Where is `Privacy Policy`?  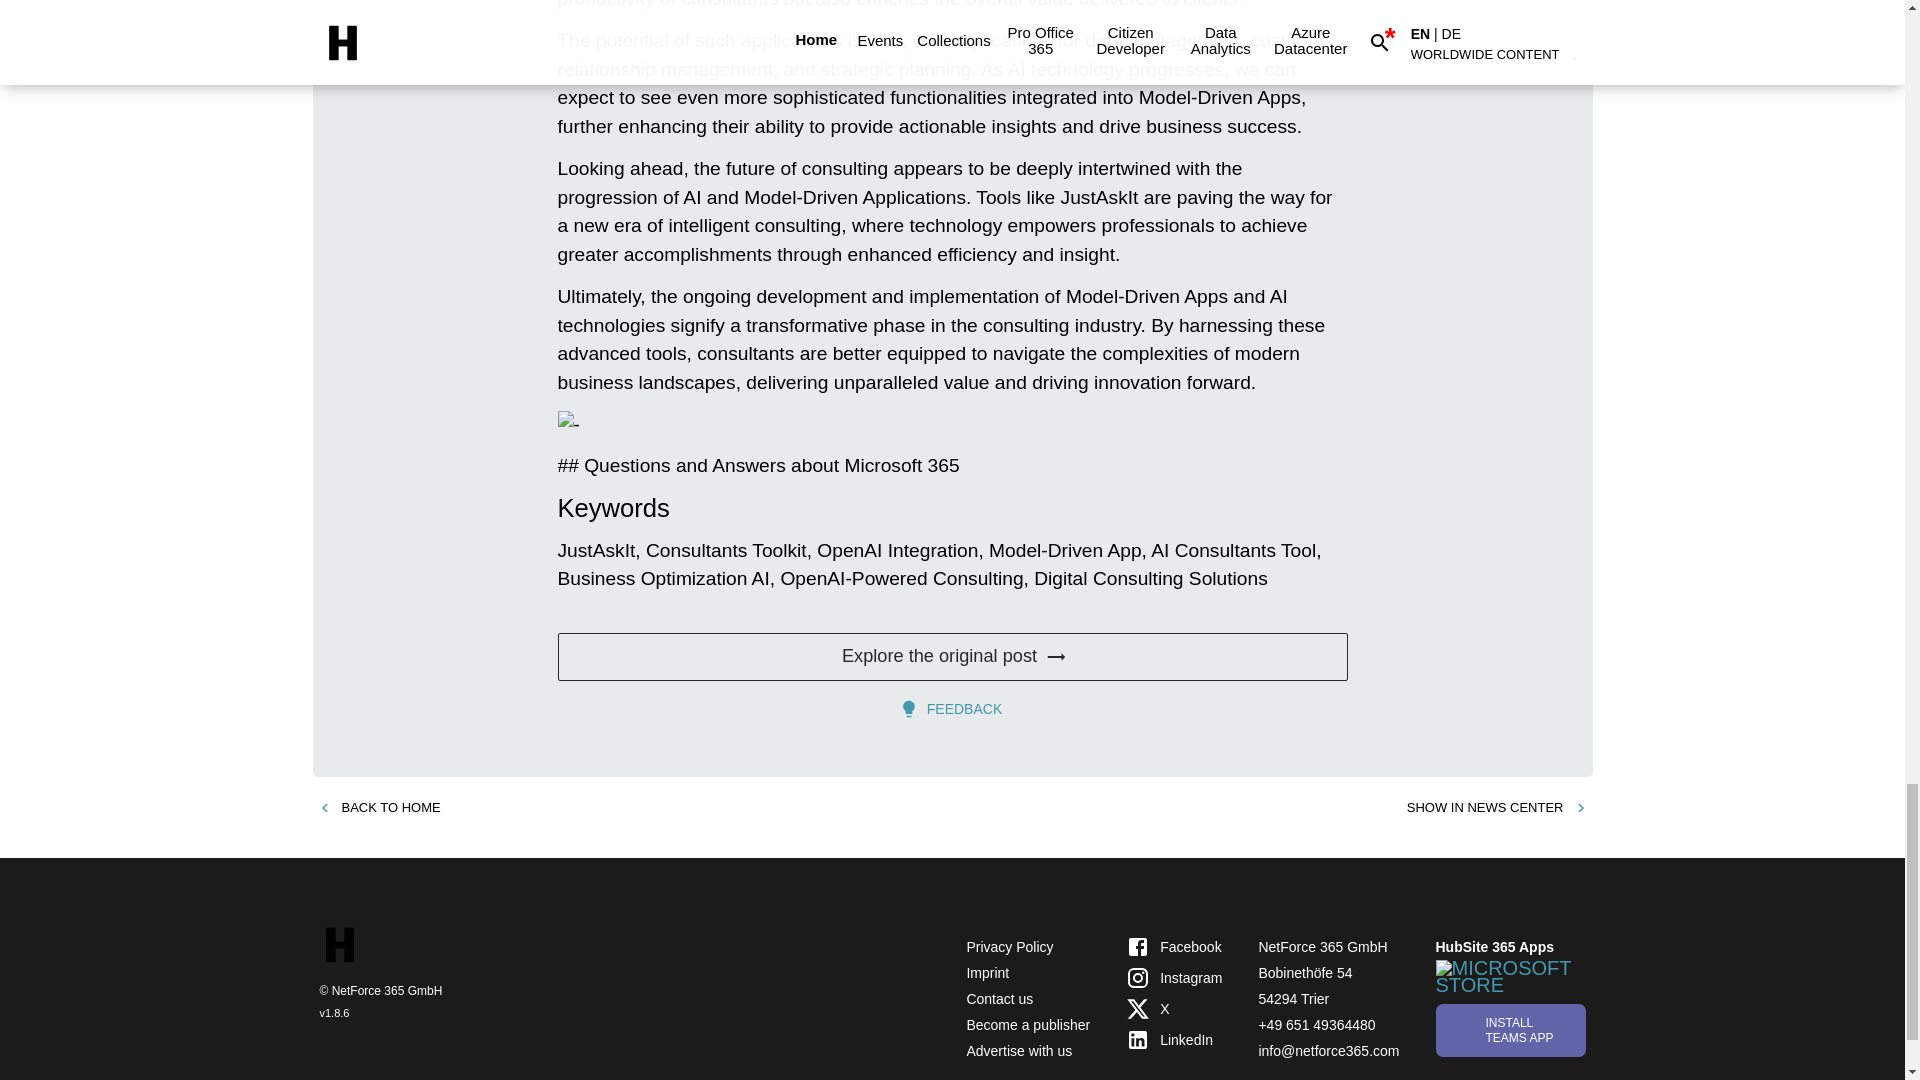
Privacy Policy is located at coordinates (1008, 946).